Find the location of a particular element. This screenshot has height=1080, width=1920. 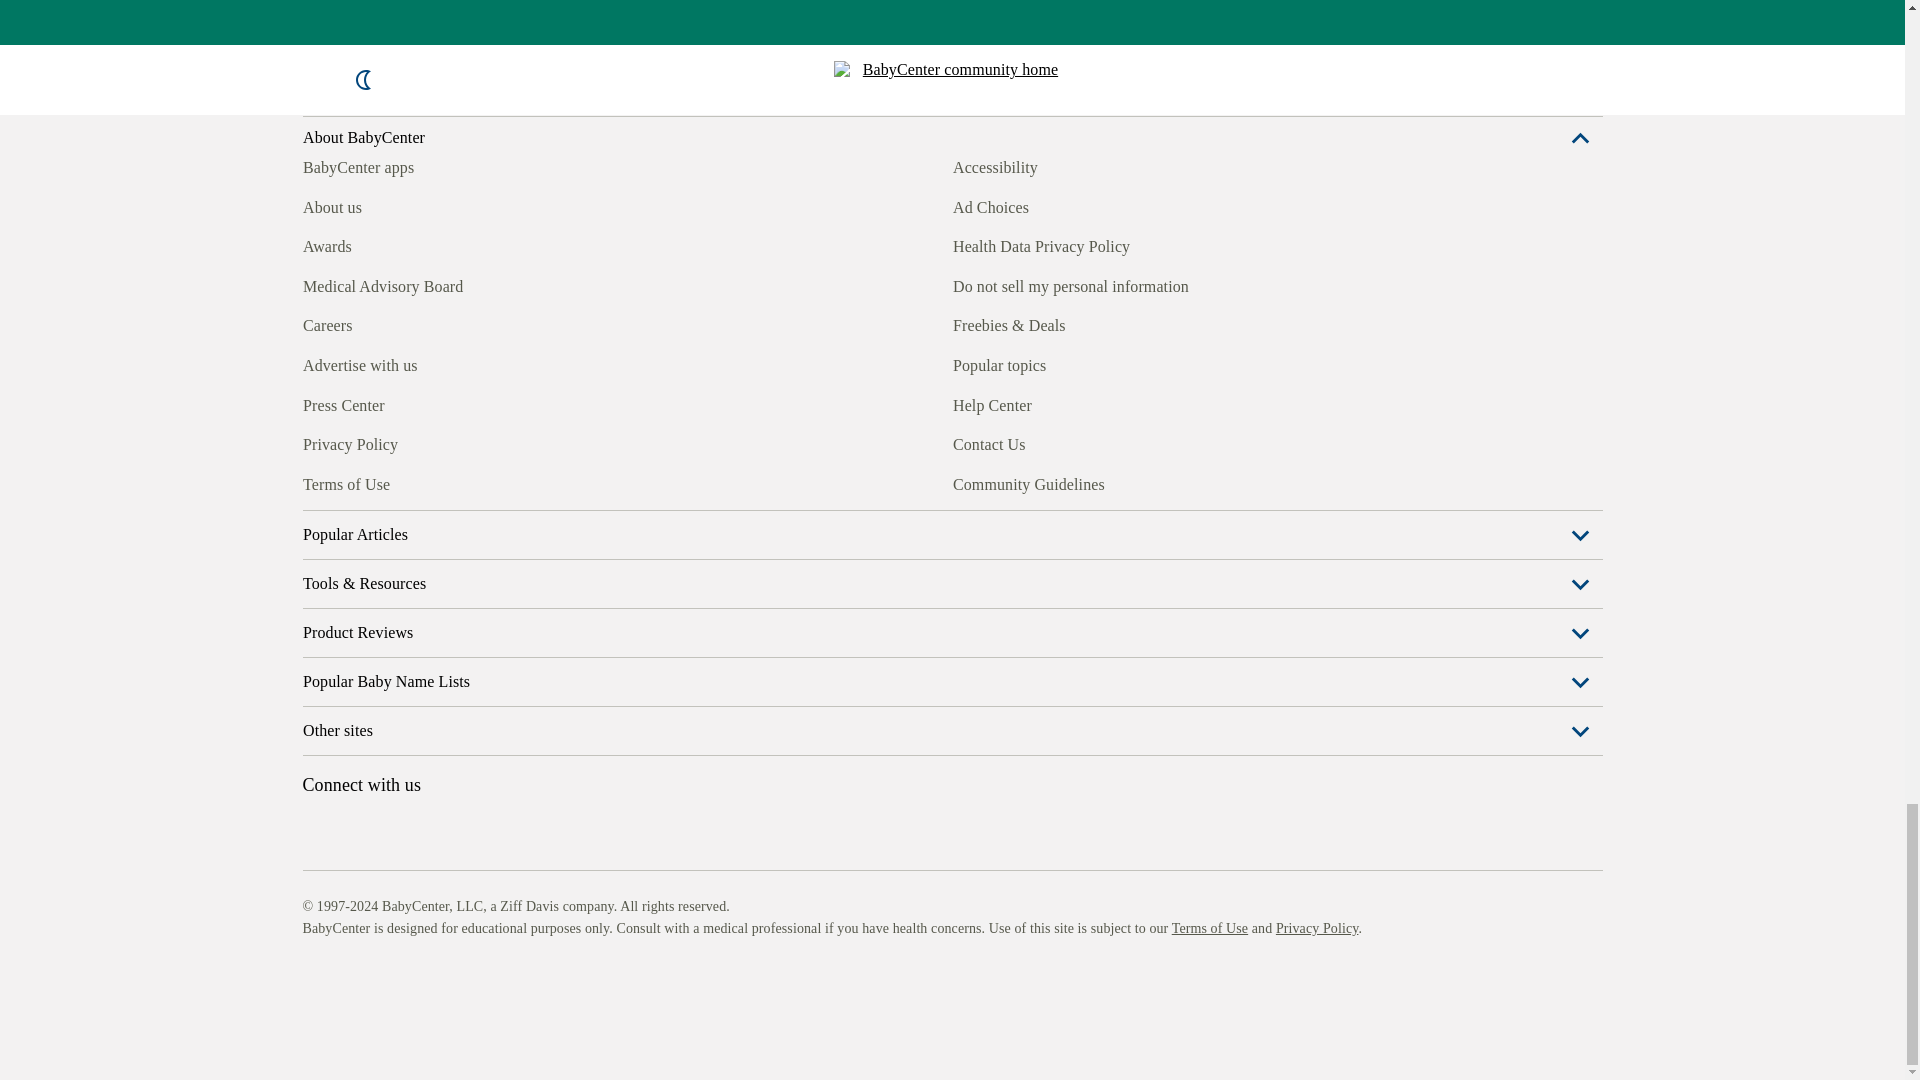

BabyCenter Instagram feed is located at coordinates (362, 481).